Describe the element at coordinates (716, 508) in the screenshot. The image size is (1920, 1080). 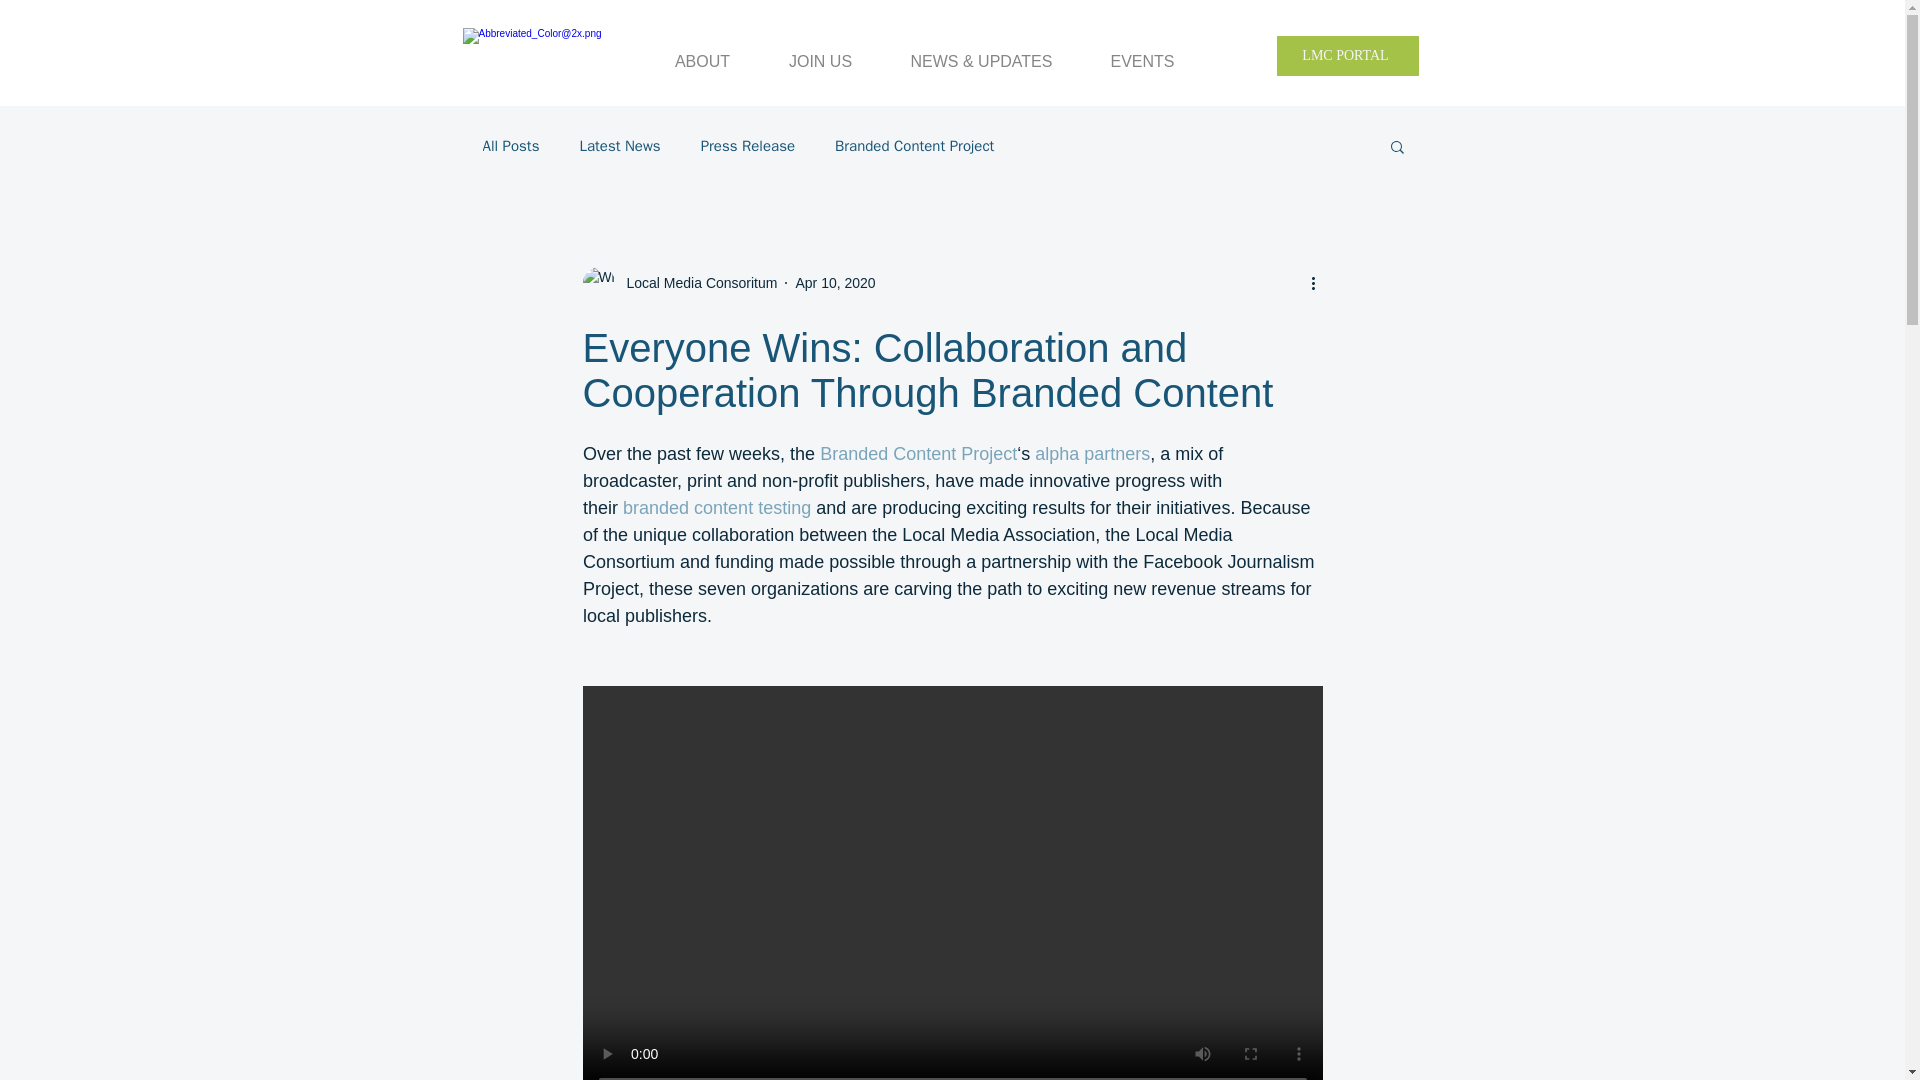
I see `branded content testing` at that location.